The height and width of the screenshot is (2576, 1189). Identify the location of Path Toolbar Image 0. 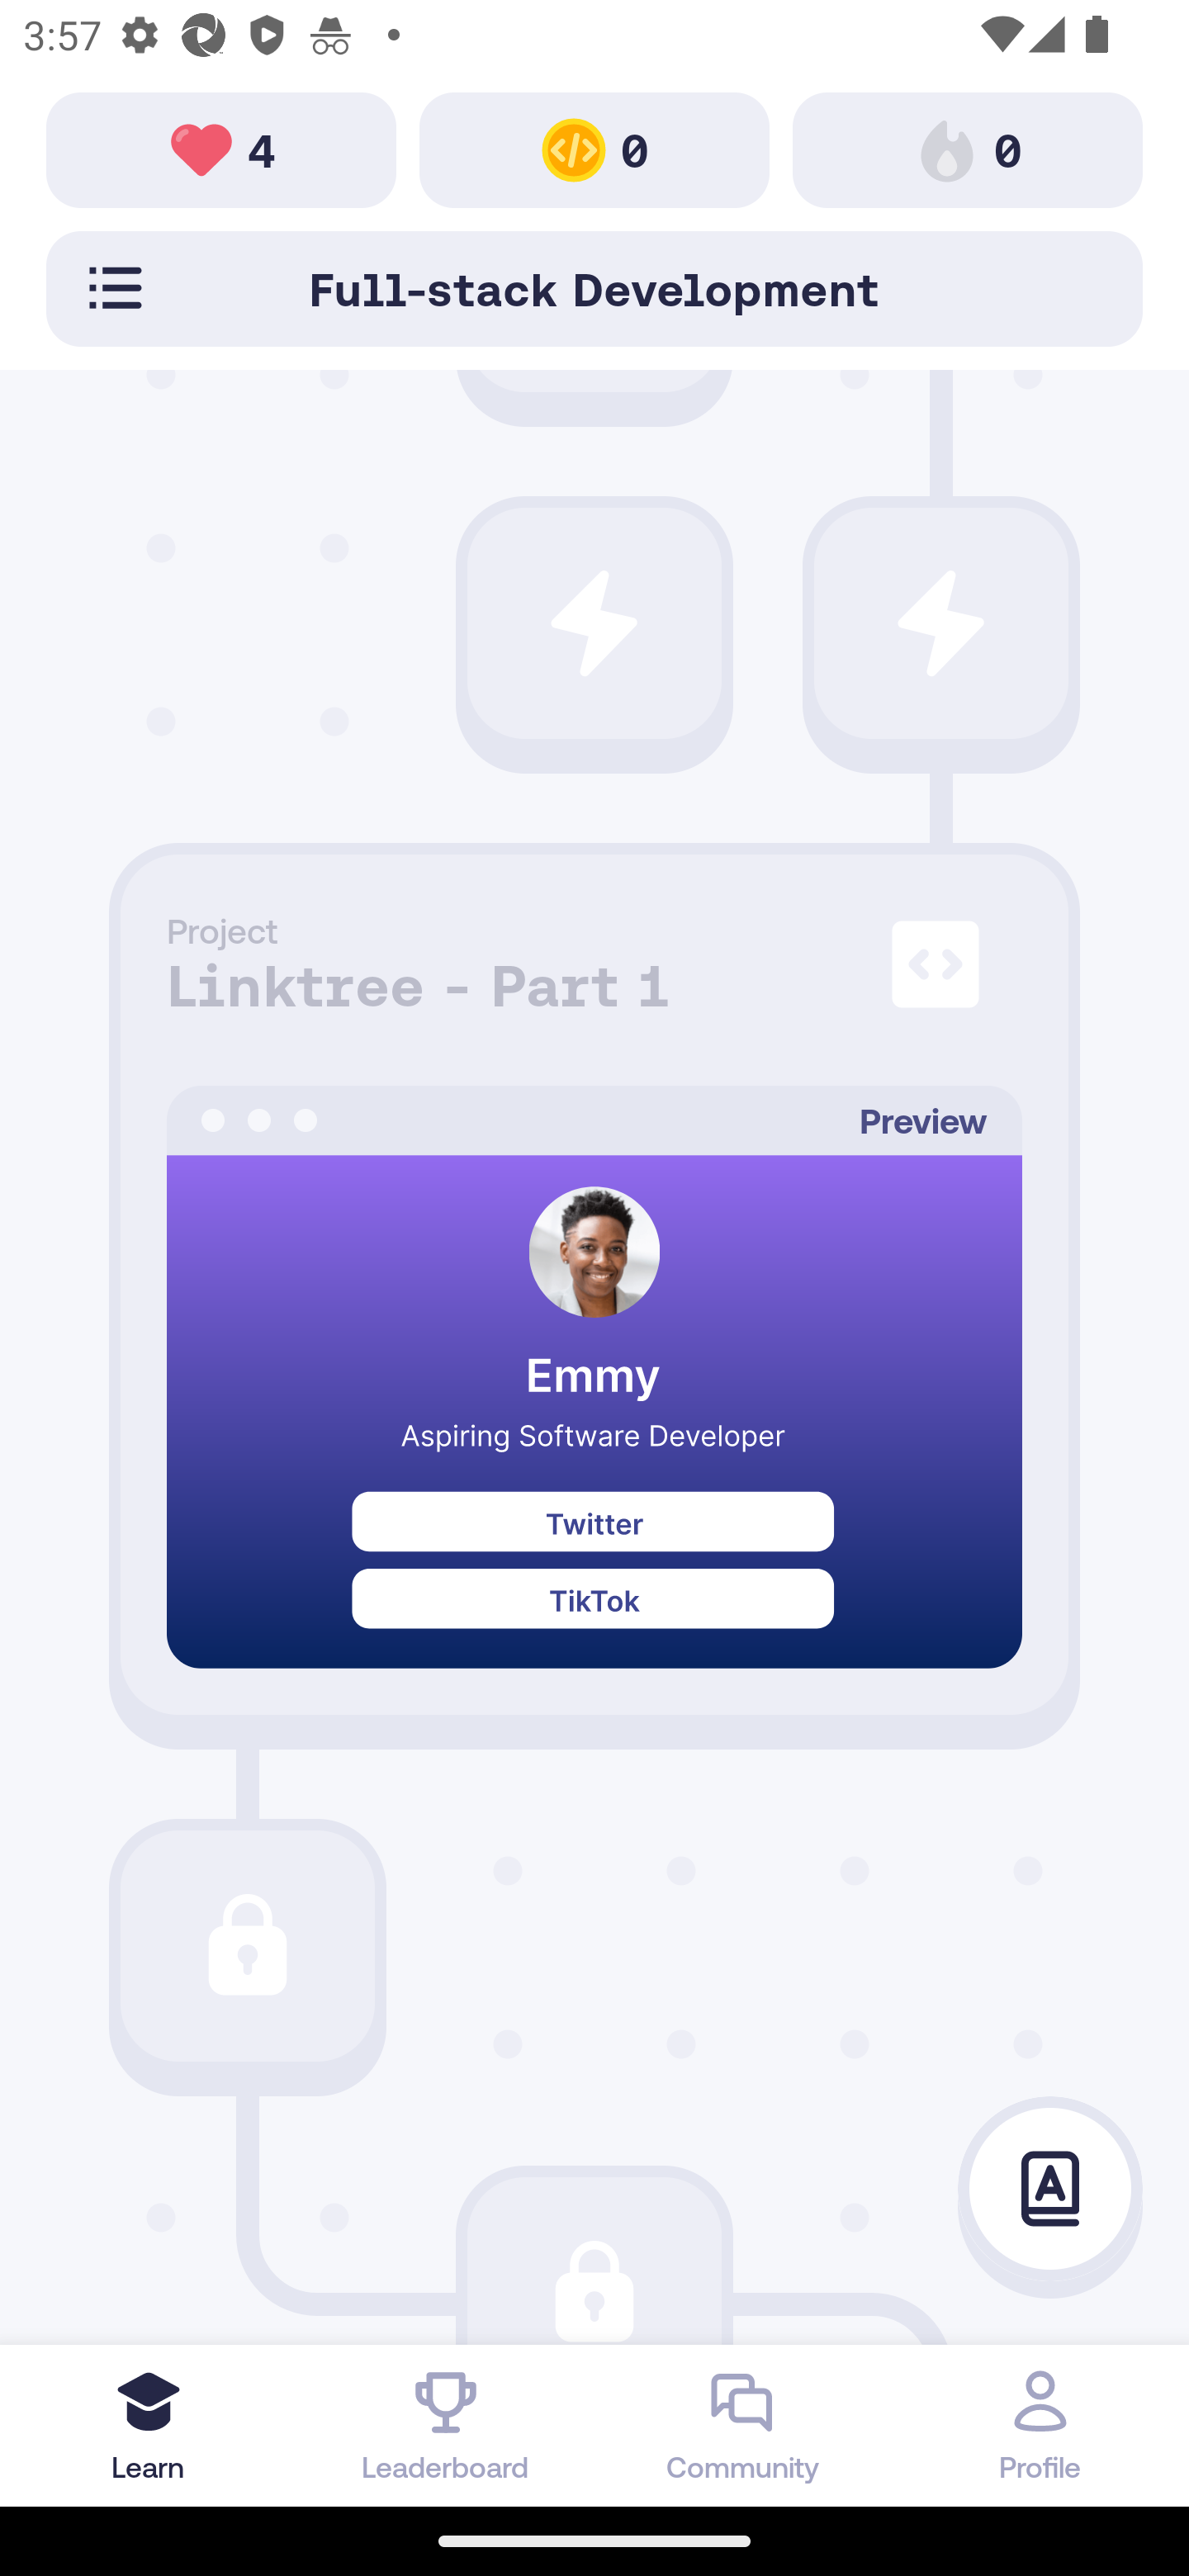
(968, 149).